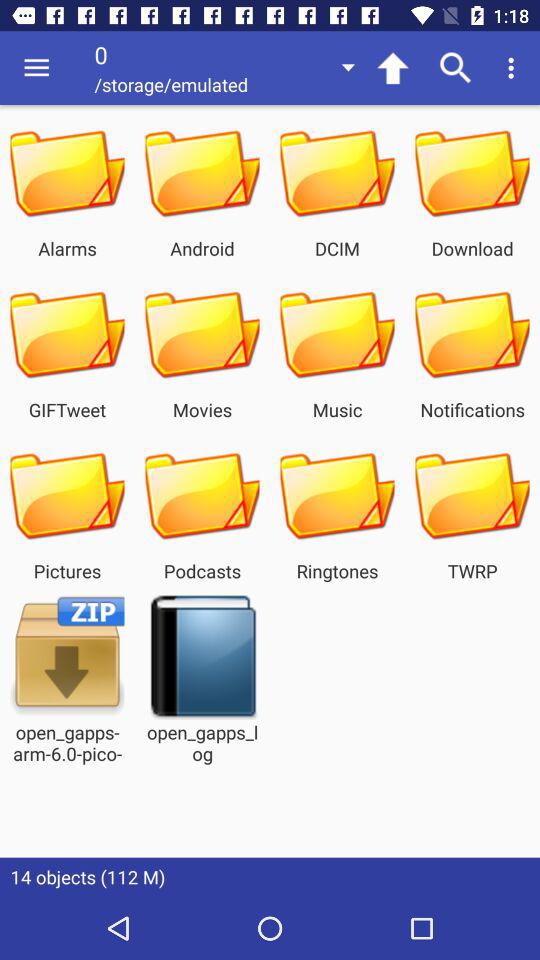  I want to click on select the image which is above the dcim, so click(337, 173).